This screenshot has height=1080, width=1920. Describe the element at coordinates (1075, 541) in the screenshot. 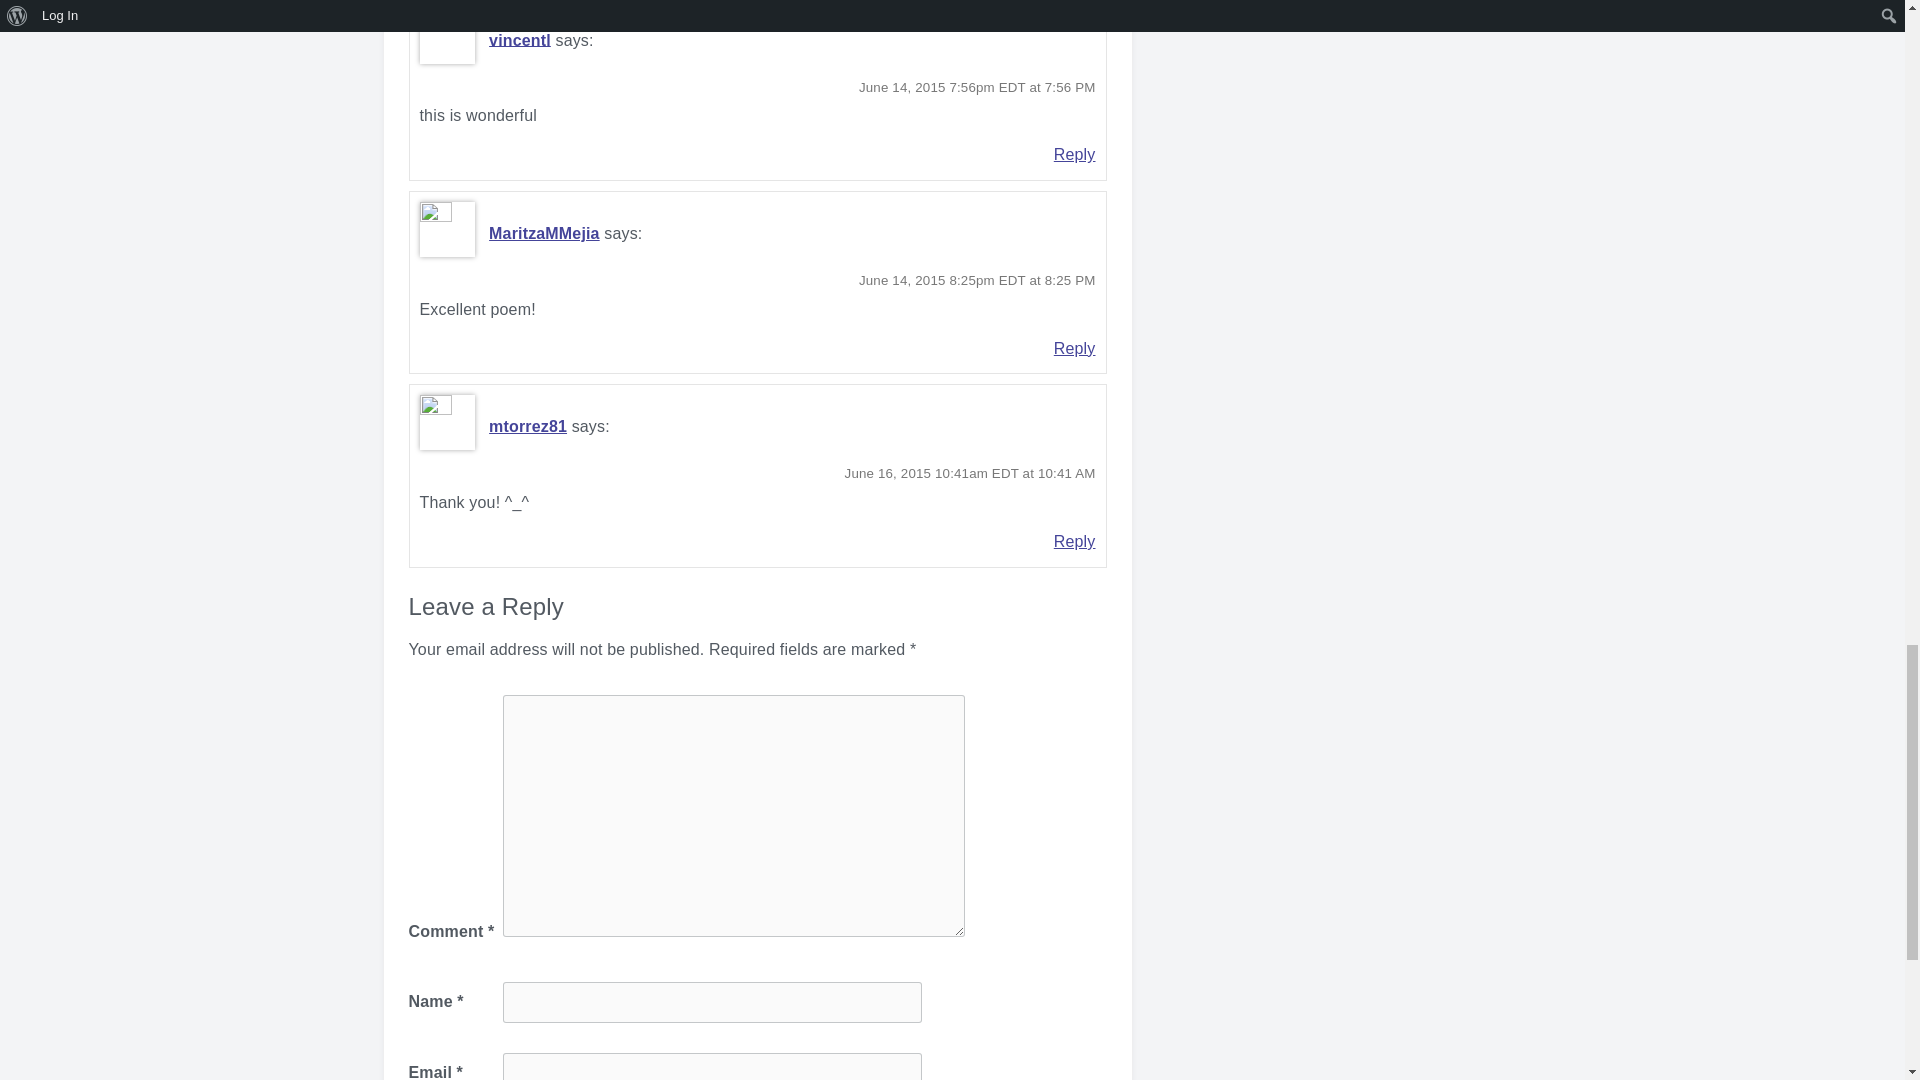

I see `Reply` at that location.